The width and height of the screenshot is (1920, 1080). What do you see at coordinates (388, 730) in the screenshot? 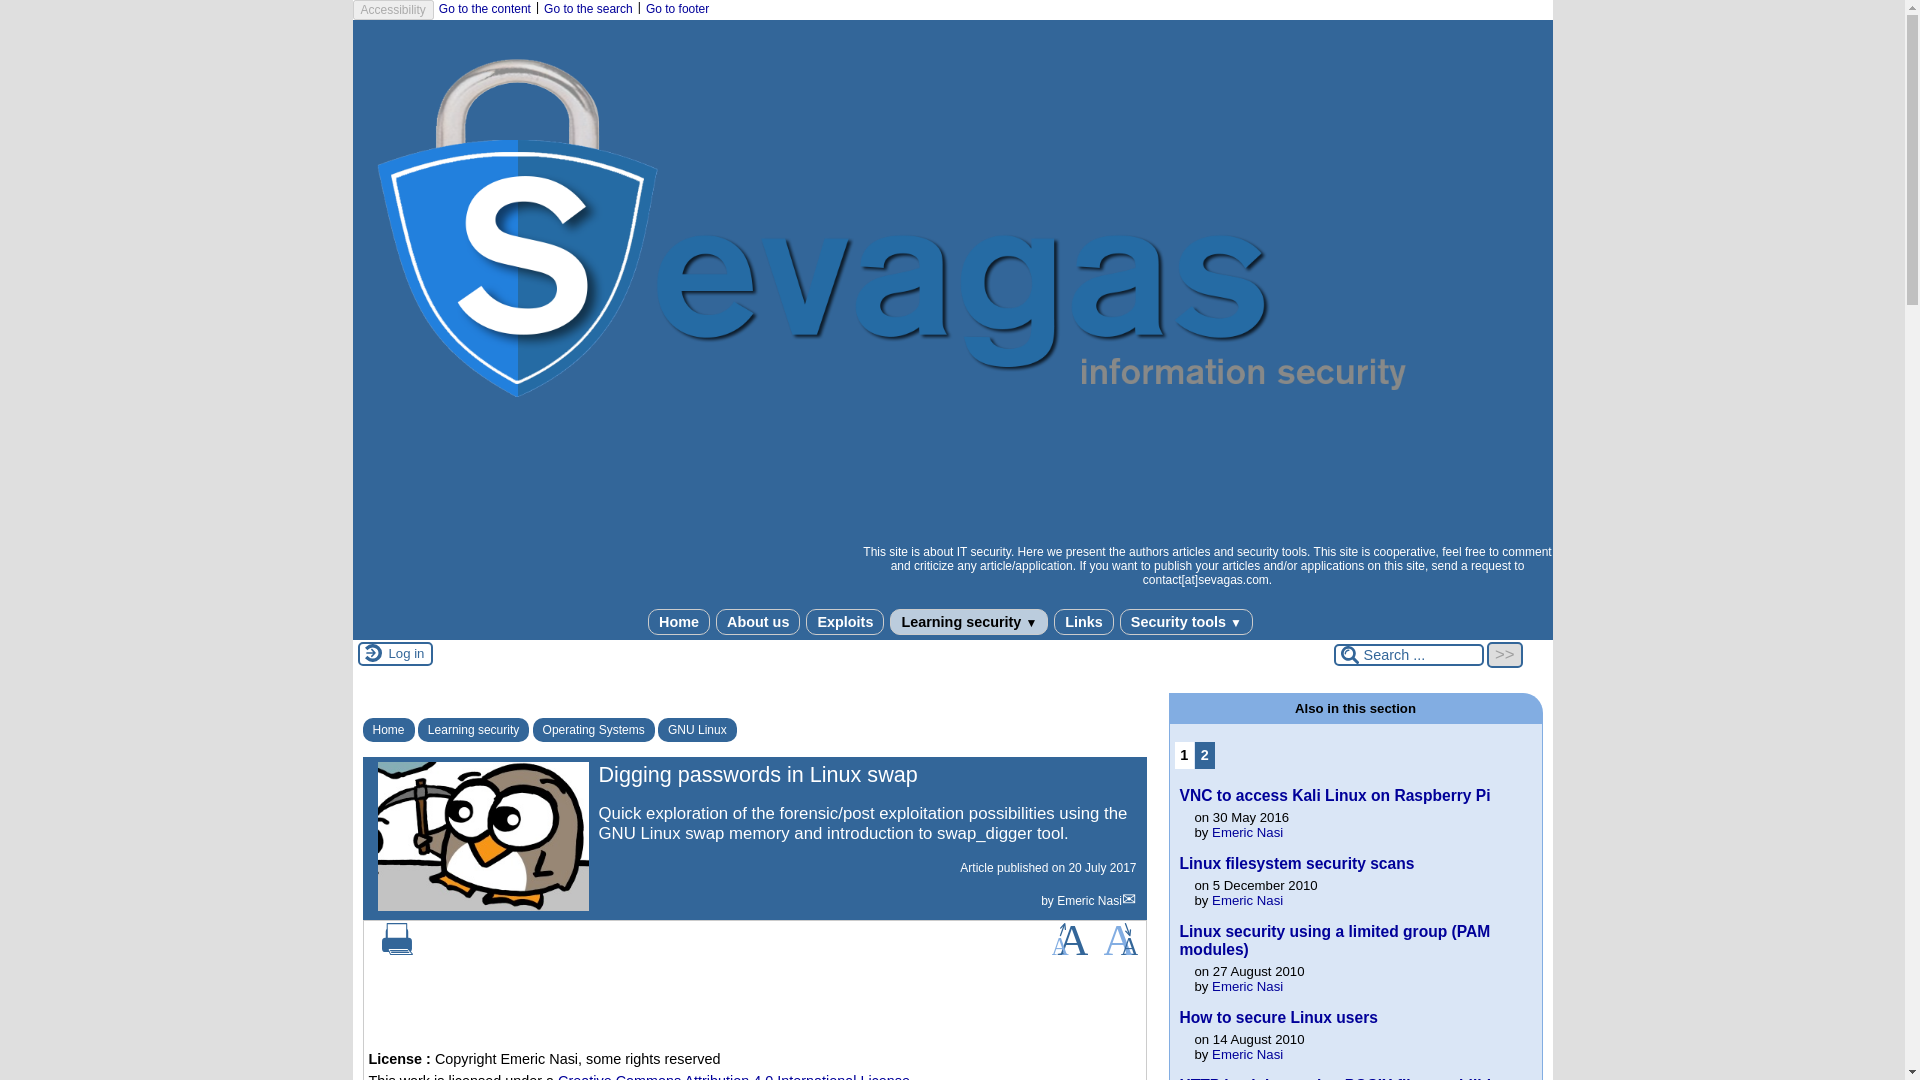
I see `Home` at bounding box center [388, 730].